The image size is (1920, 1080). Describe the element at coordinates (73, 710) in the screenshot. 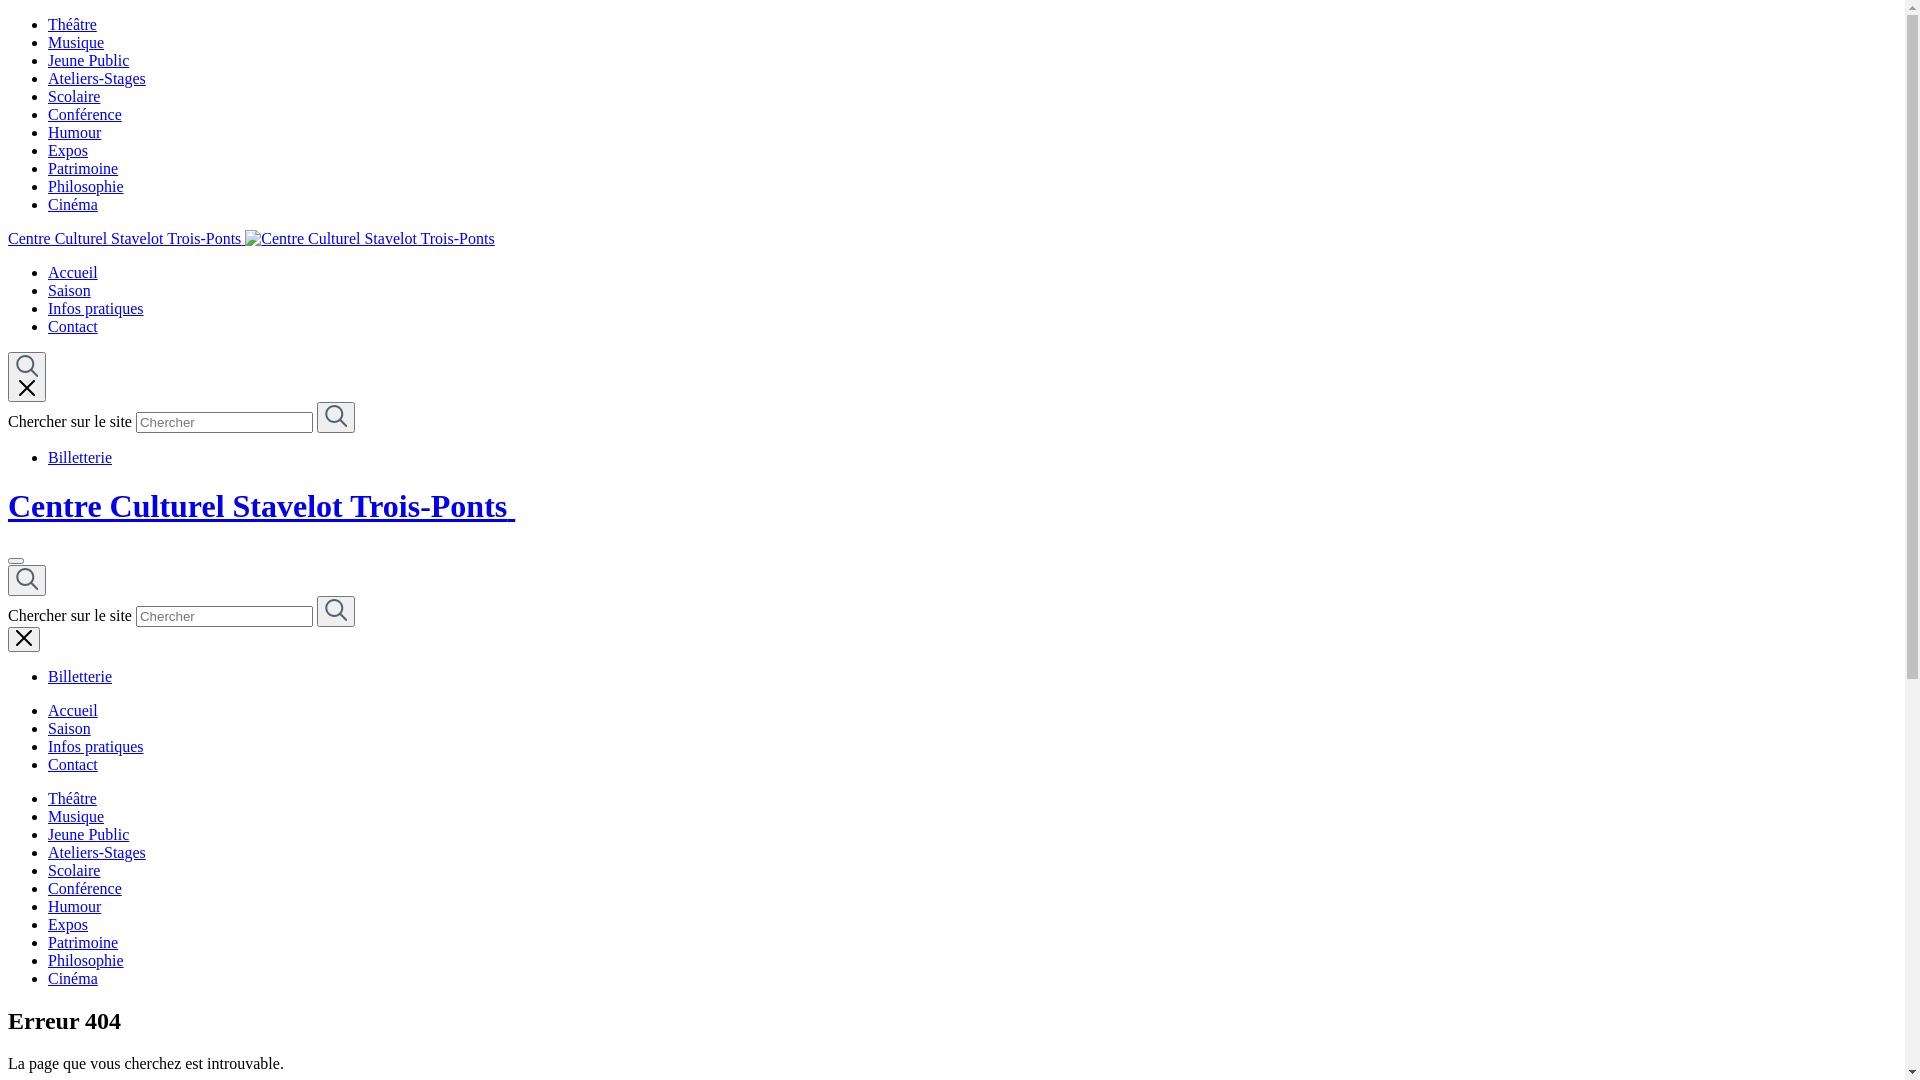

I see `Accueil` at that location.